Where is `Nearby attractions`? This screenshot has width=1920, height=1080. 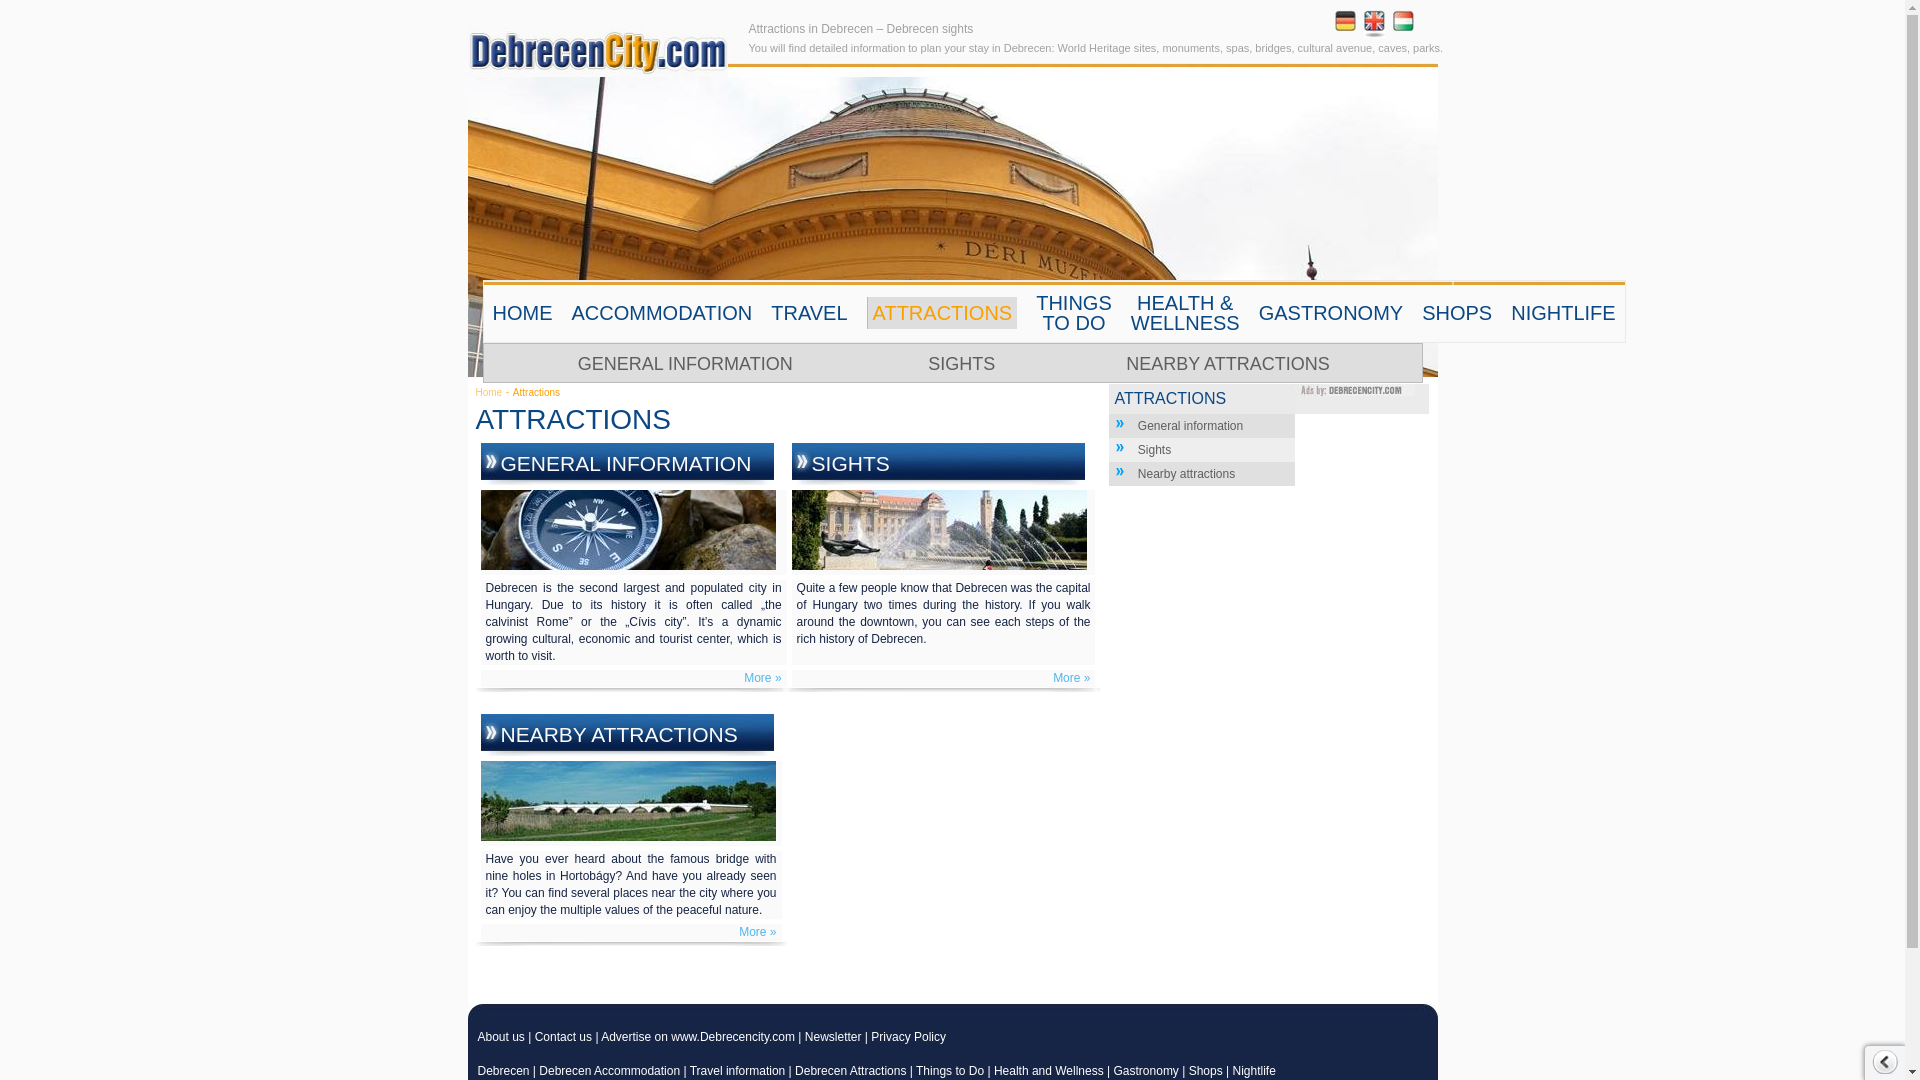
Nearby attractions is located at coordinates (1186, 473).